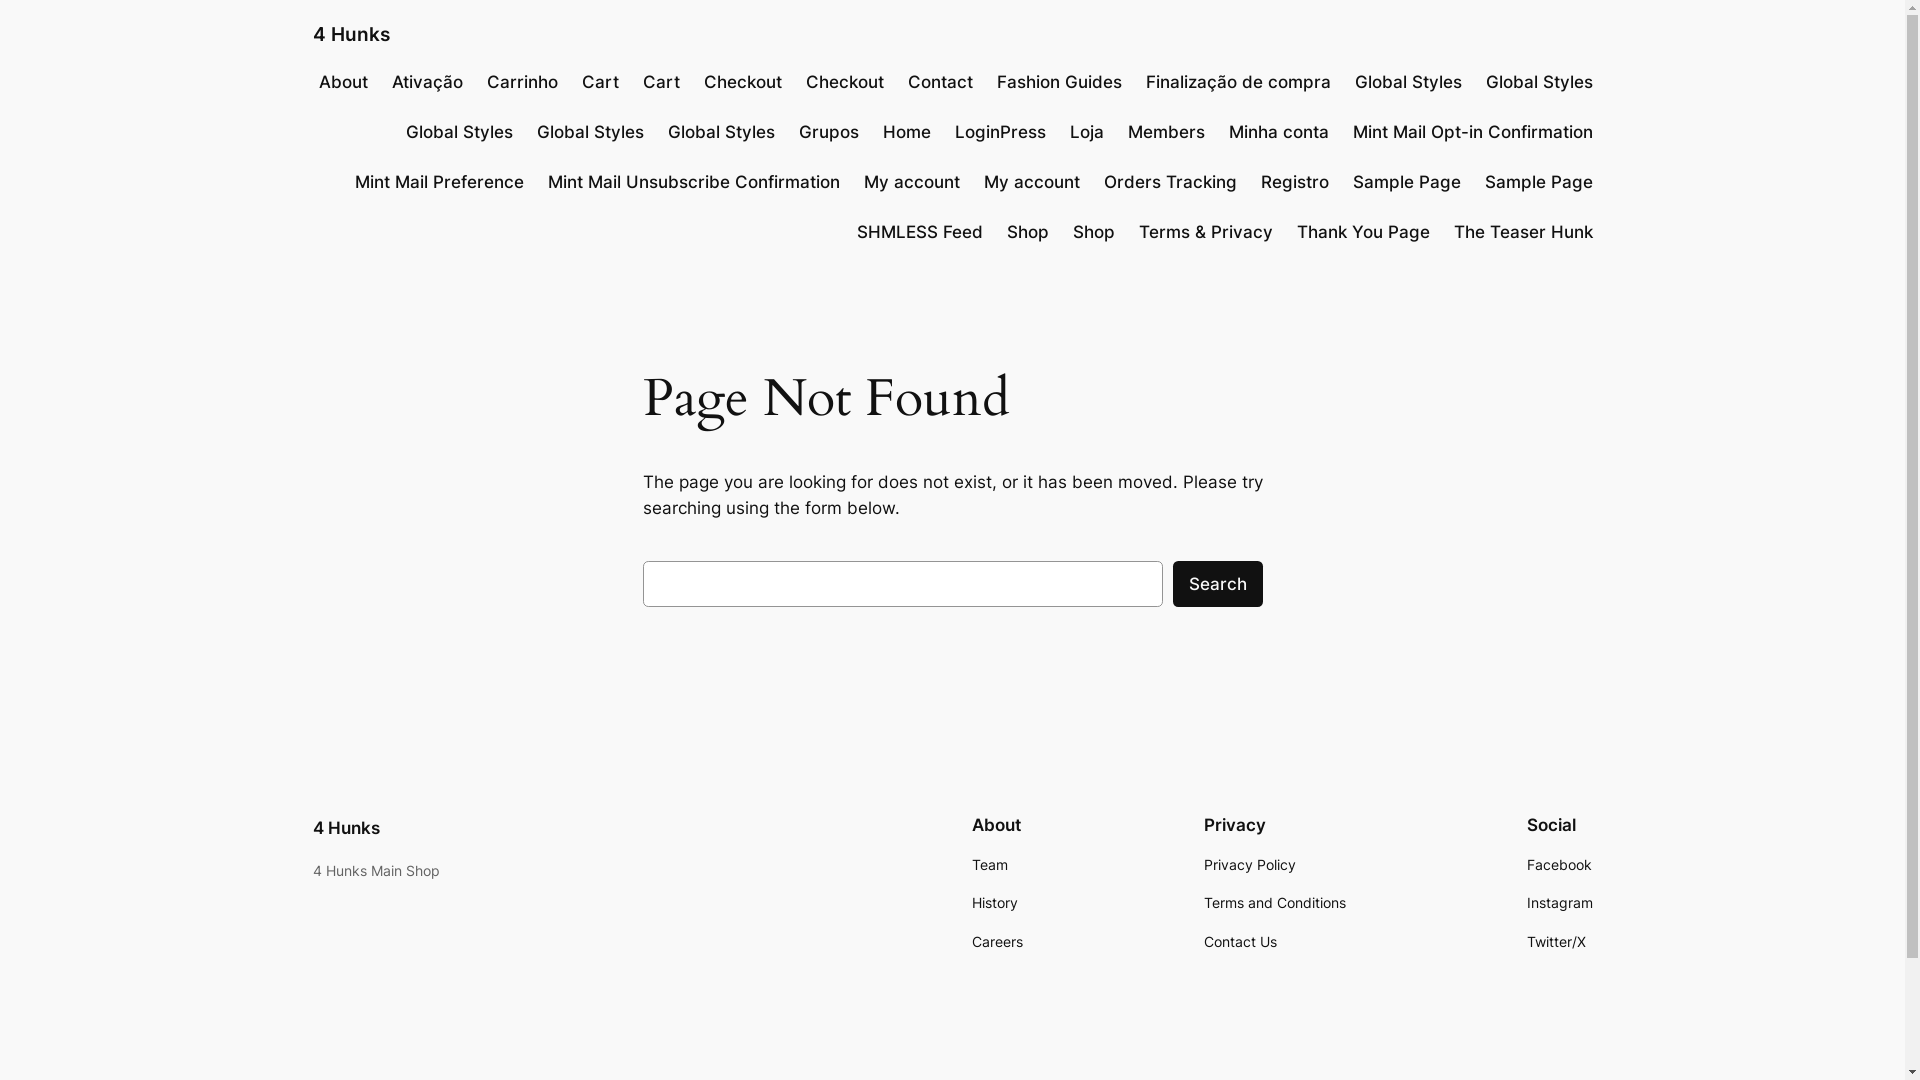  I want to click on Team, so click(990, 865).